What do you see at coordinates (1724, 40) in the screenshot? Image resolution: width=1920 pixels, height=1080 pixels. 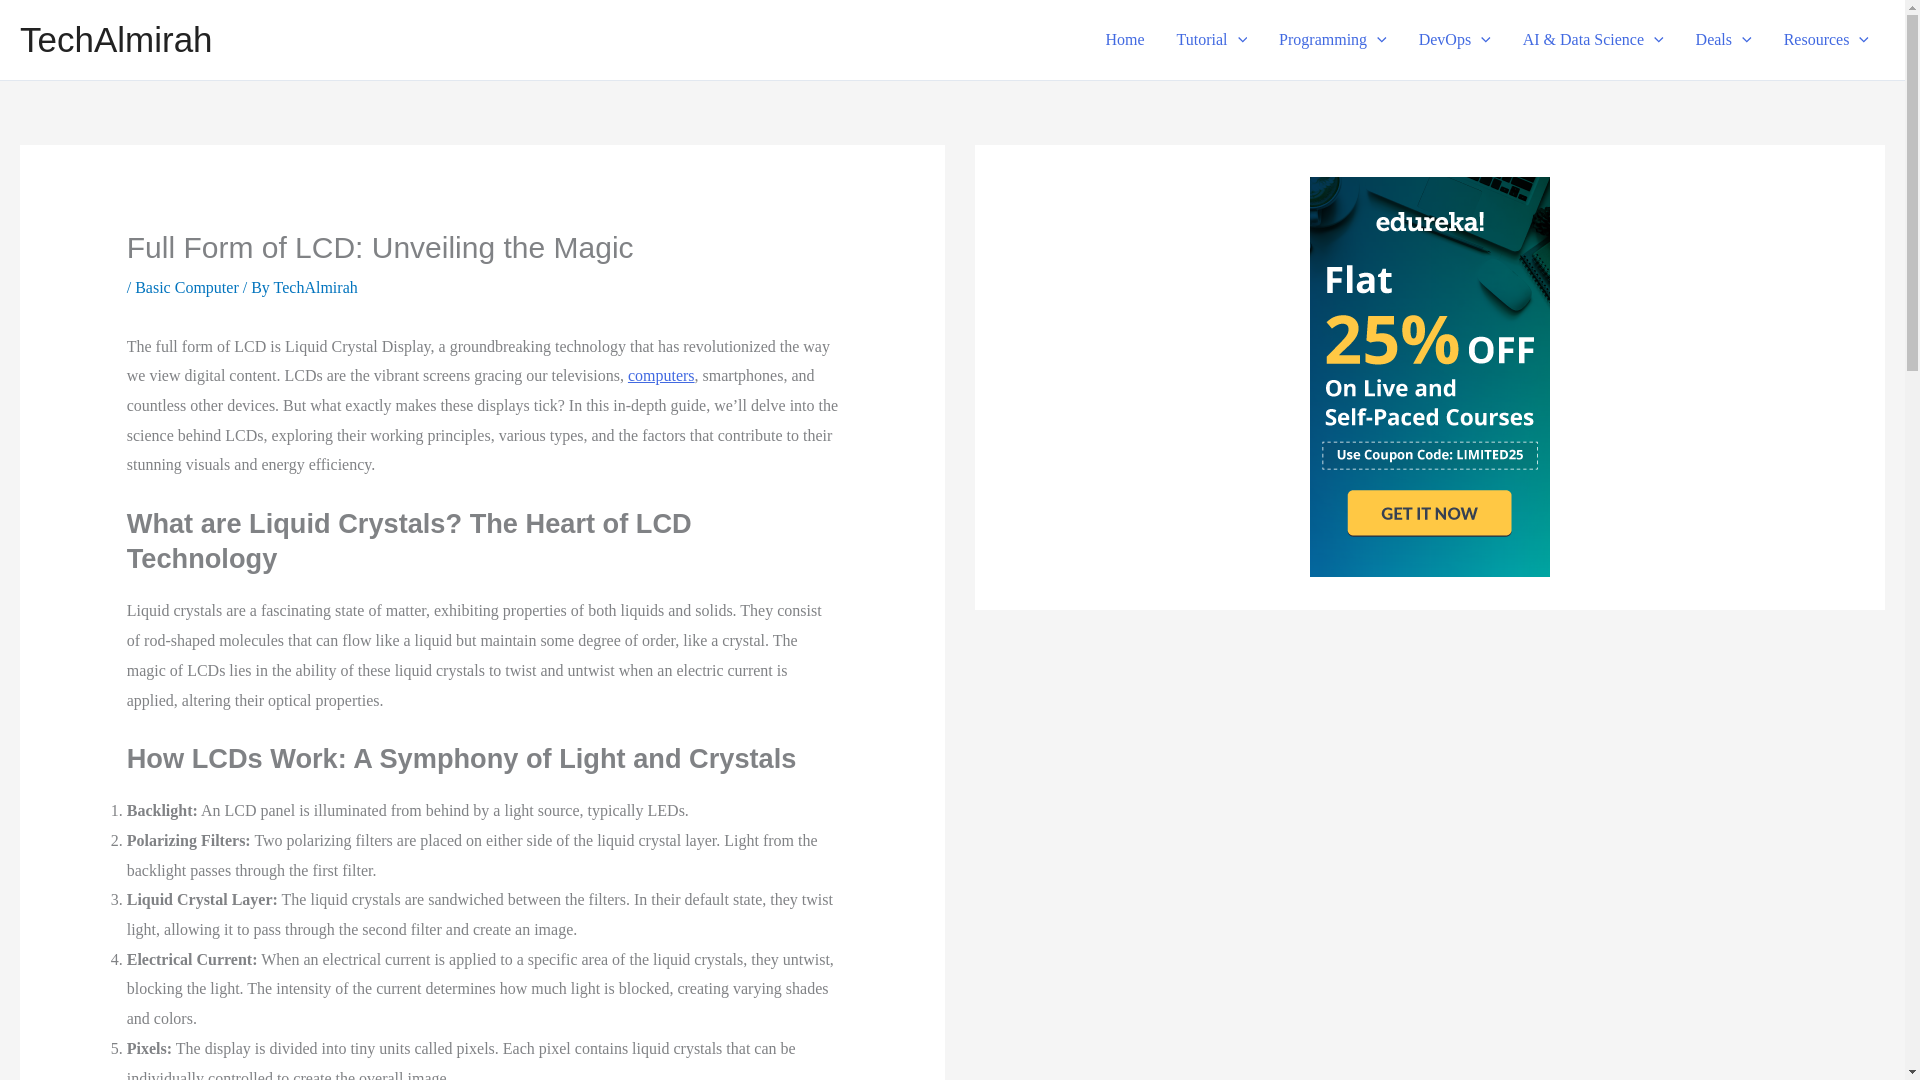 I see `Deals` at bounding box center [1724, 40].